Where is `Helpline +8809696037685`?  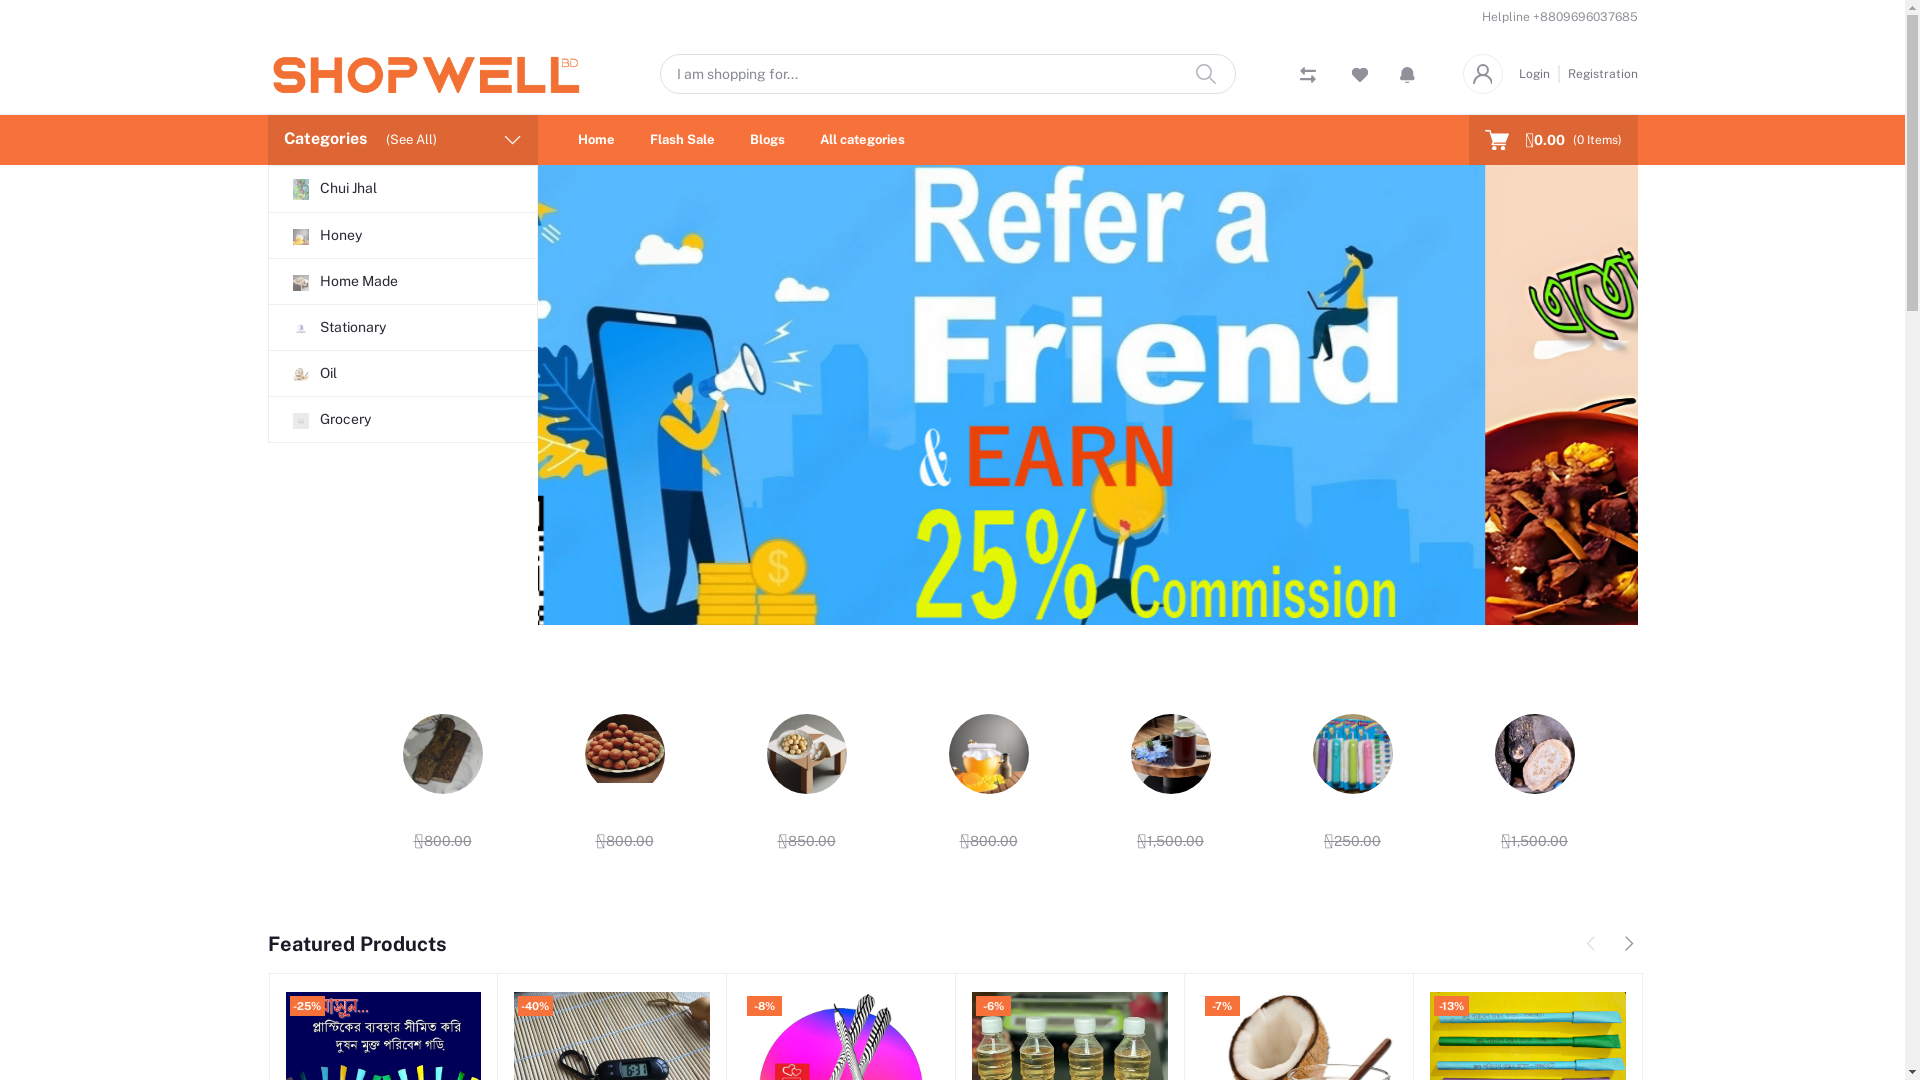 Helpline +8809696037685 is located at coordinates (1560, 17).